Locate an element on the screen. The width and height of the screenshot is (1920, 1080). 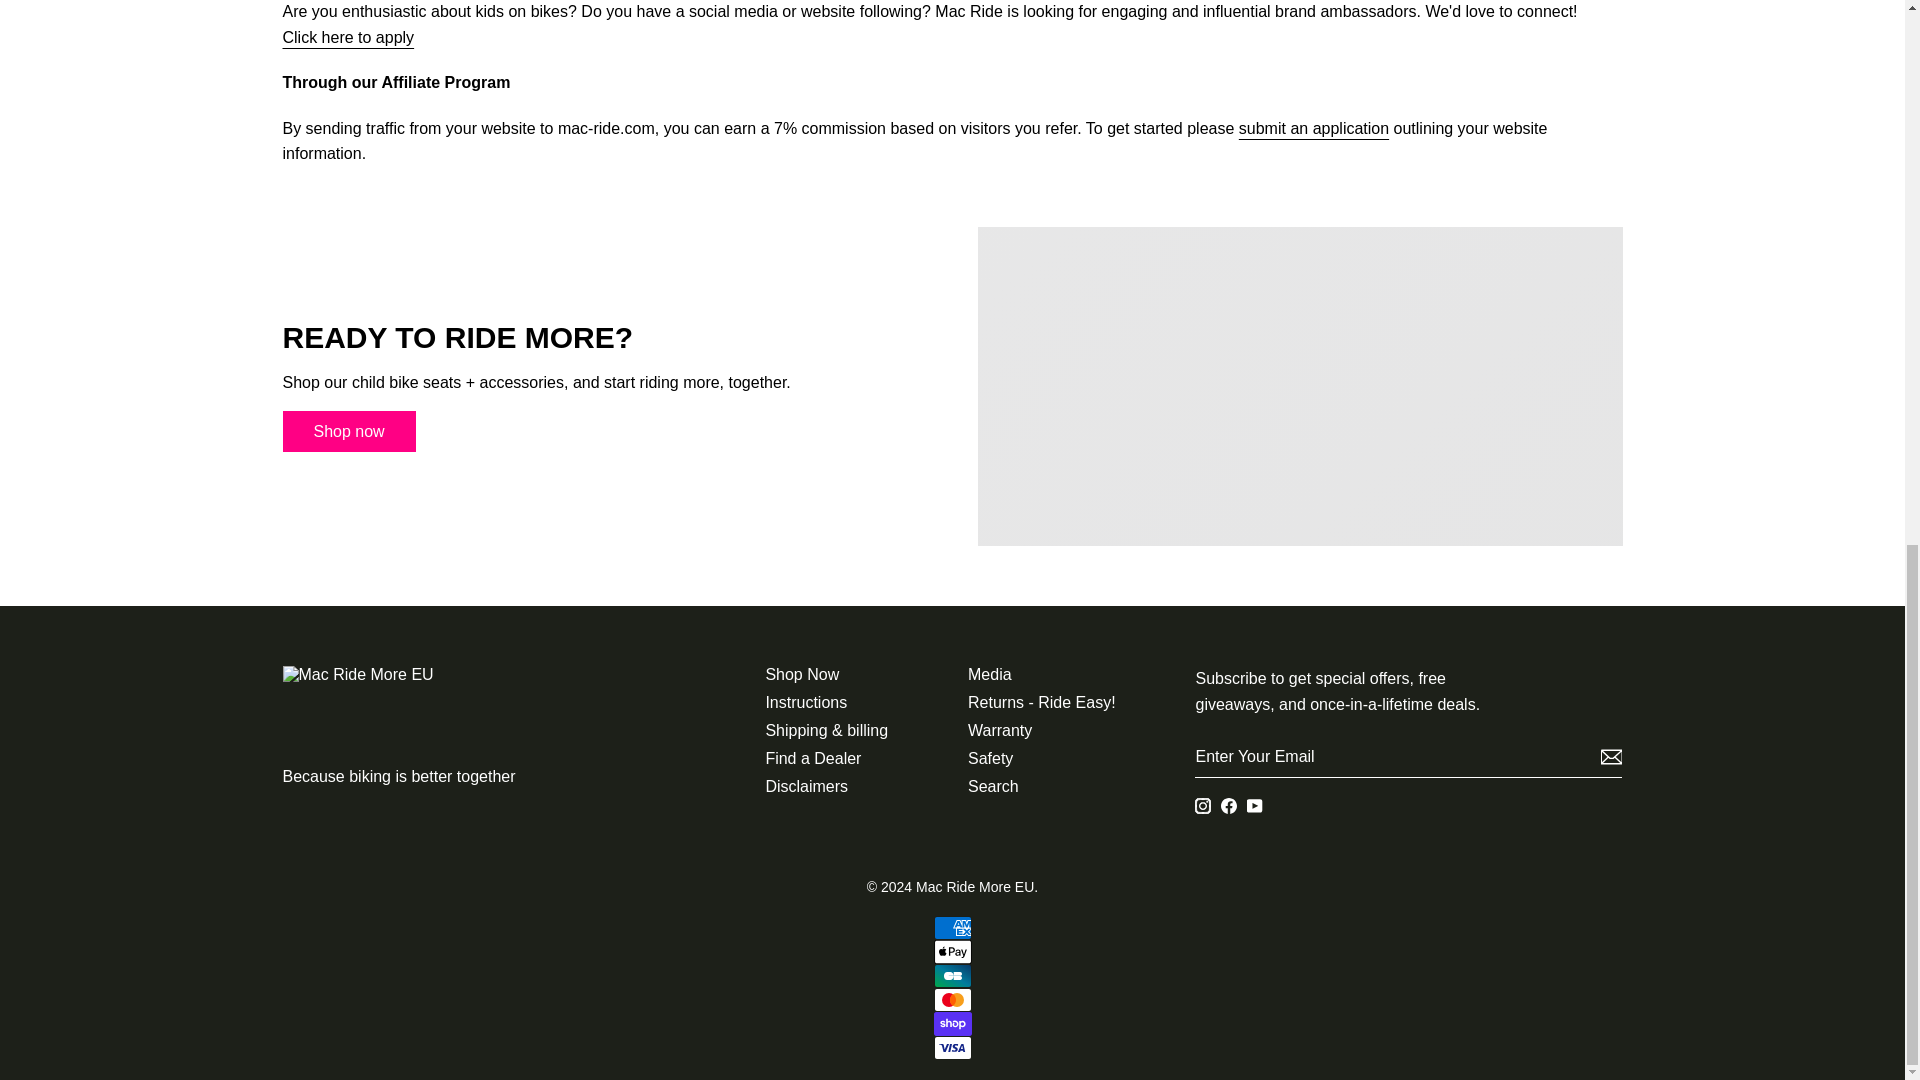
Brand Ambassador Application is located at coordinates (348, 37).